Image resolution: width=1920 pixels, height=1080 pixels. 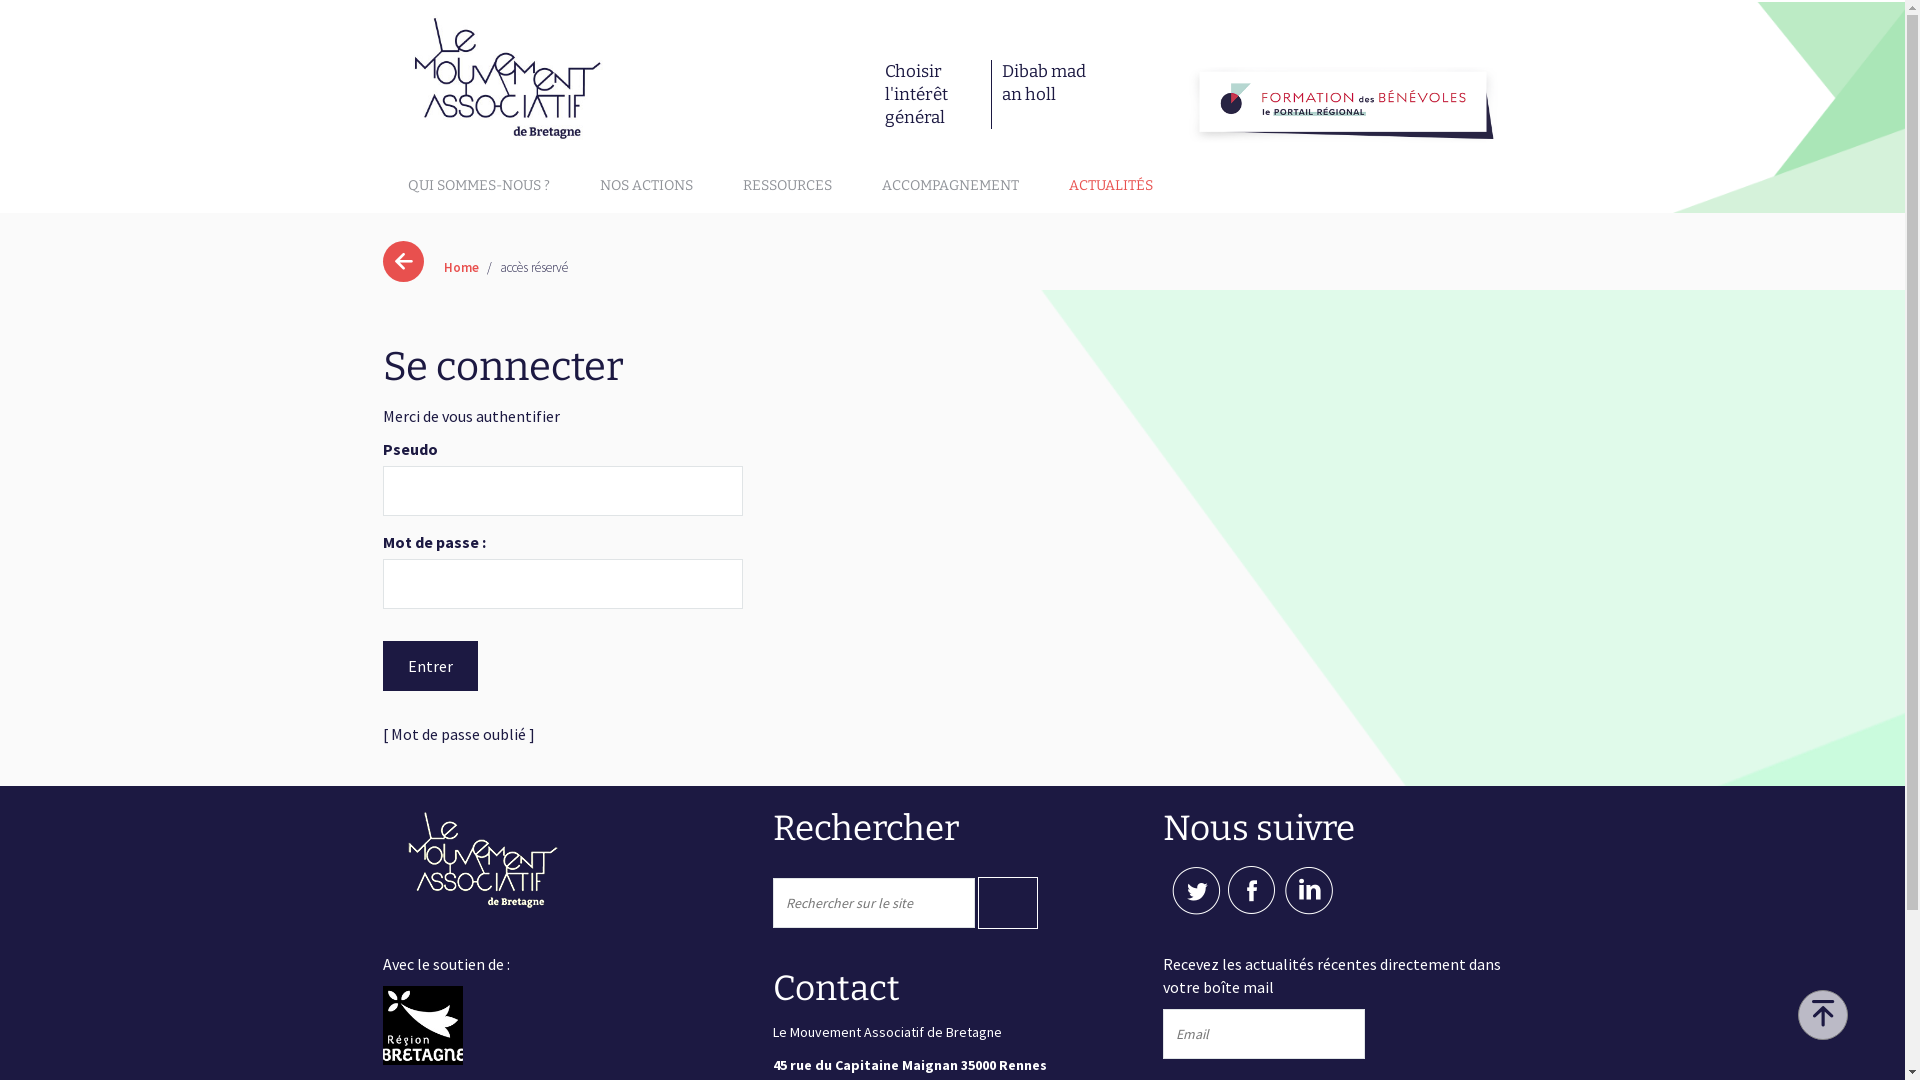 I want to click on  , so click(x=1008, y=903).